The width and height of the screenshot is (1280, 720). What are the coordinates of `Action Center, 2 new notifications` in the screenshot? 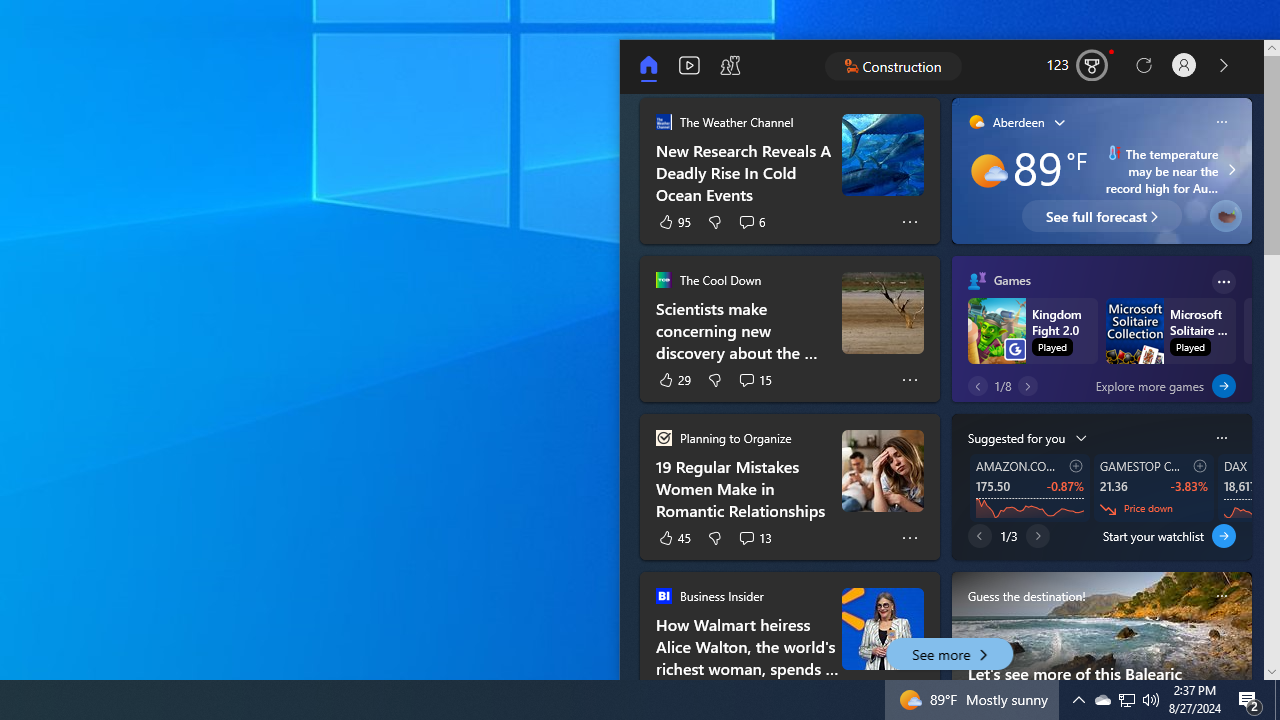 It's located at (1250, 700).